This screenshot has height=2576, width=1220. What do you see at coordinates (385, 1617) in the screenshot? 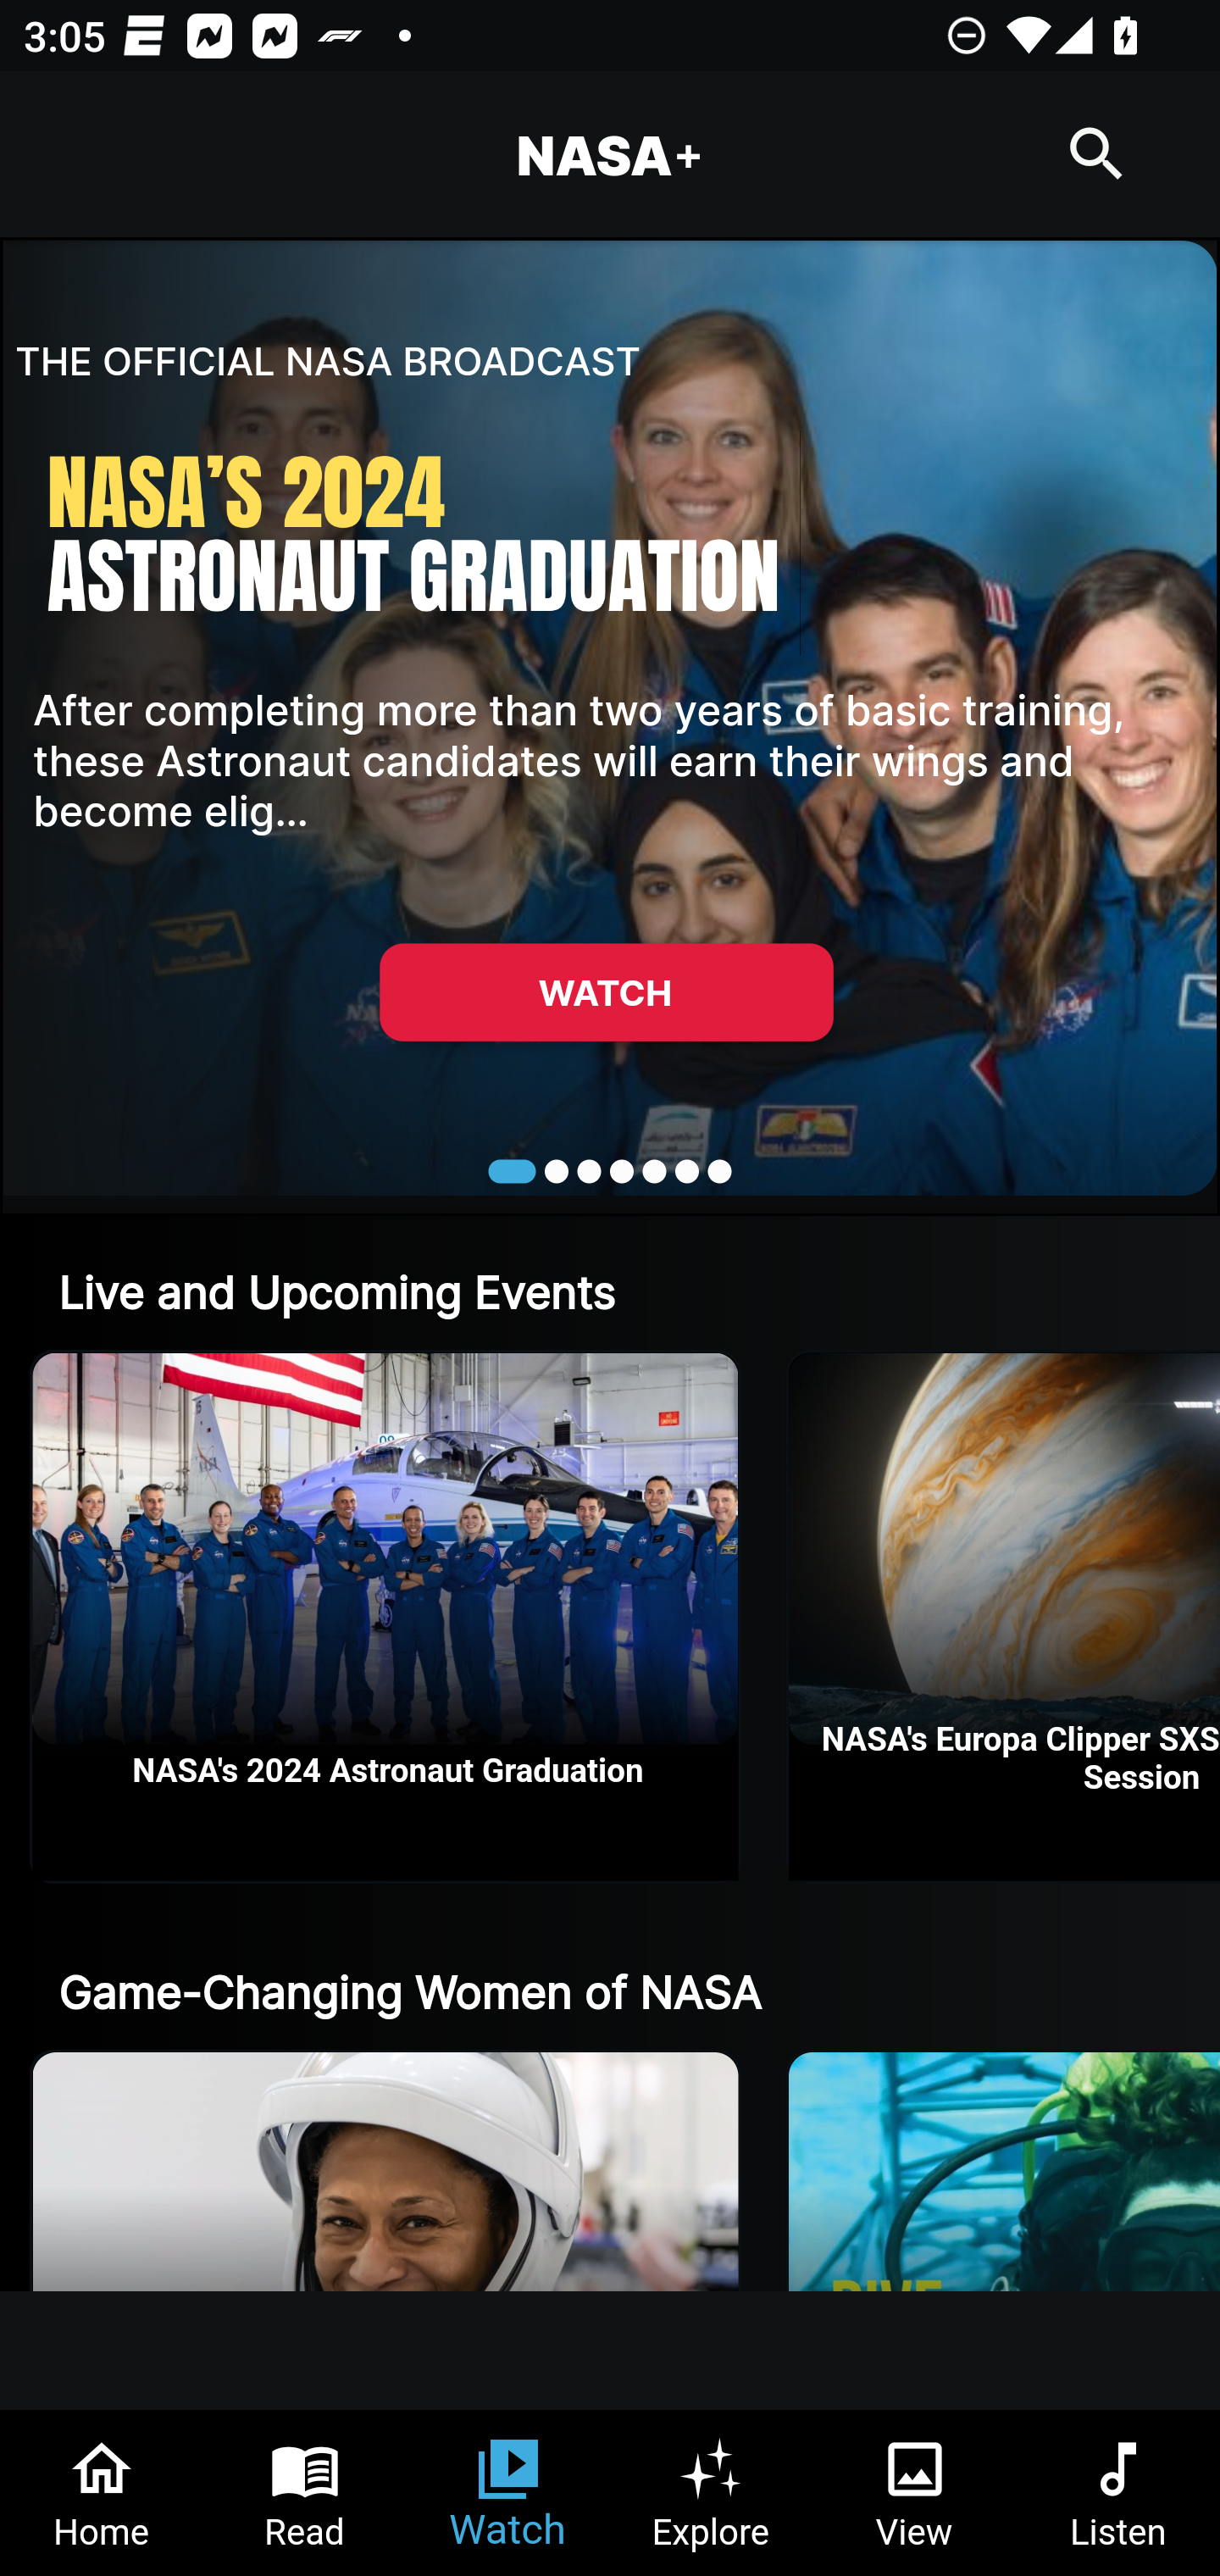
I see `NASA's 2024 Astronaut Graduation` at bounding box center [385, 1617].